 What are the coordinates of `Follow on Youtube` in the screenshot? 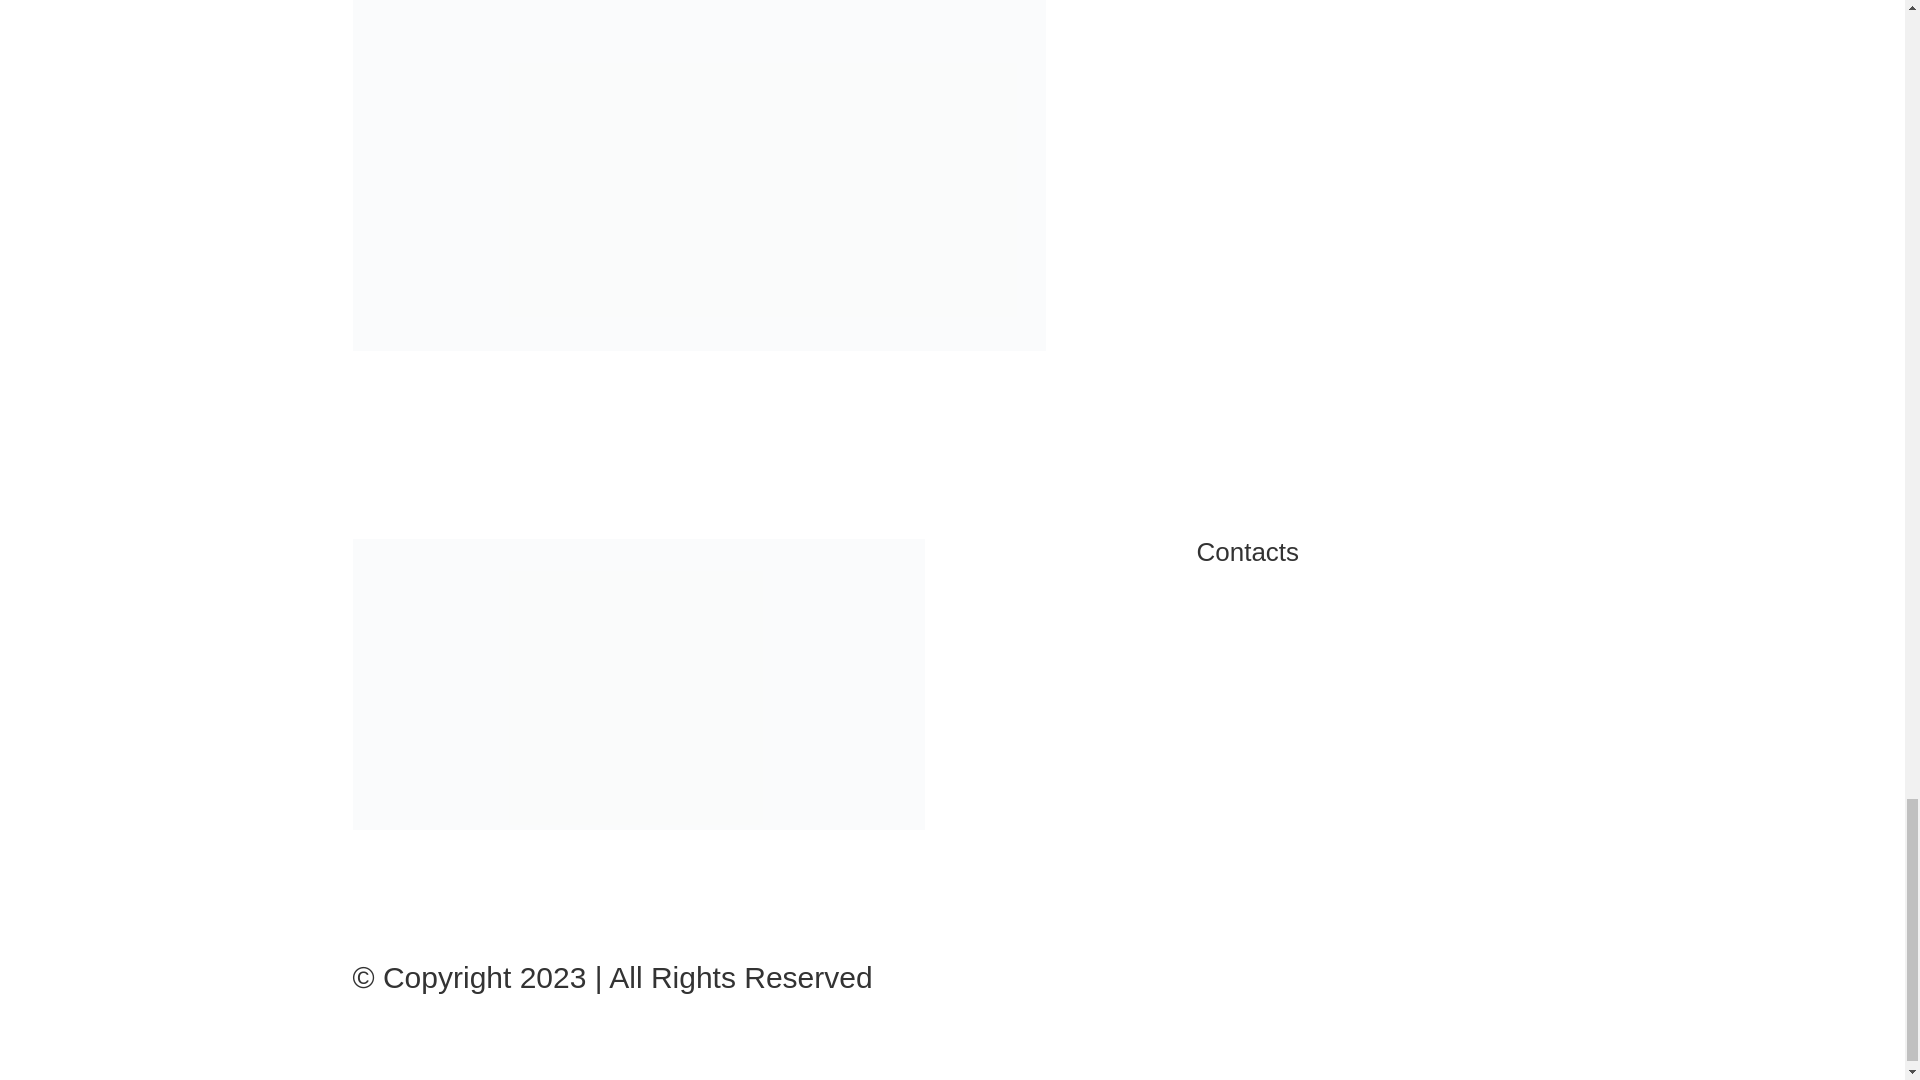 It's located at (488, 878).